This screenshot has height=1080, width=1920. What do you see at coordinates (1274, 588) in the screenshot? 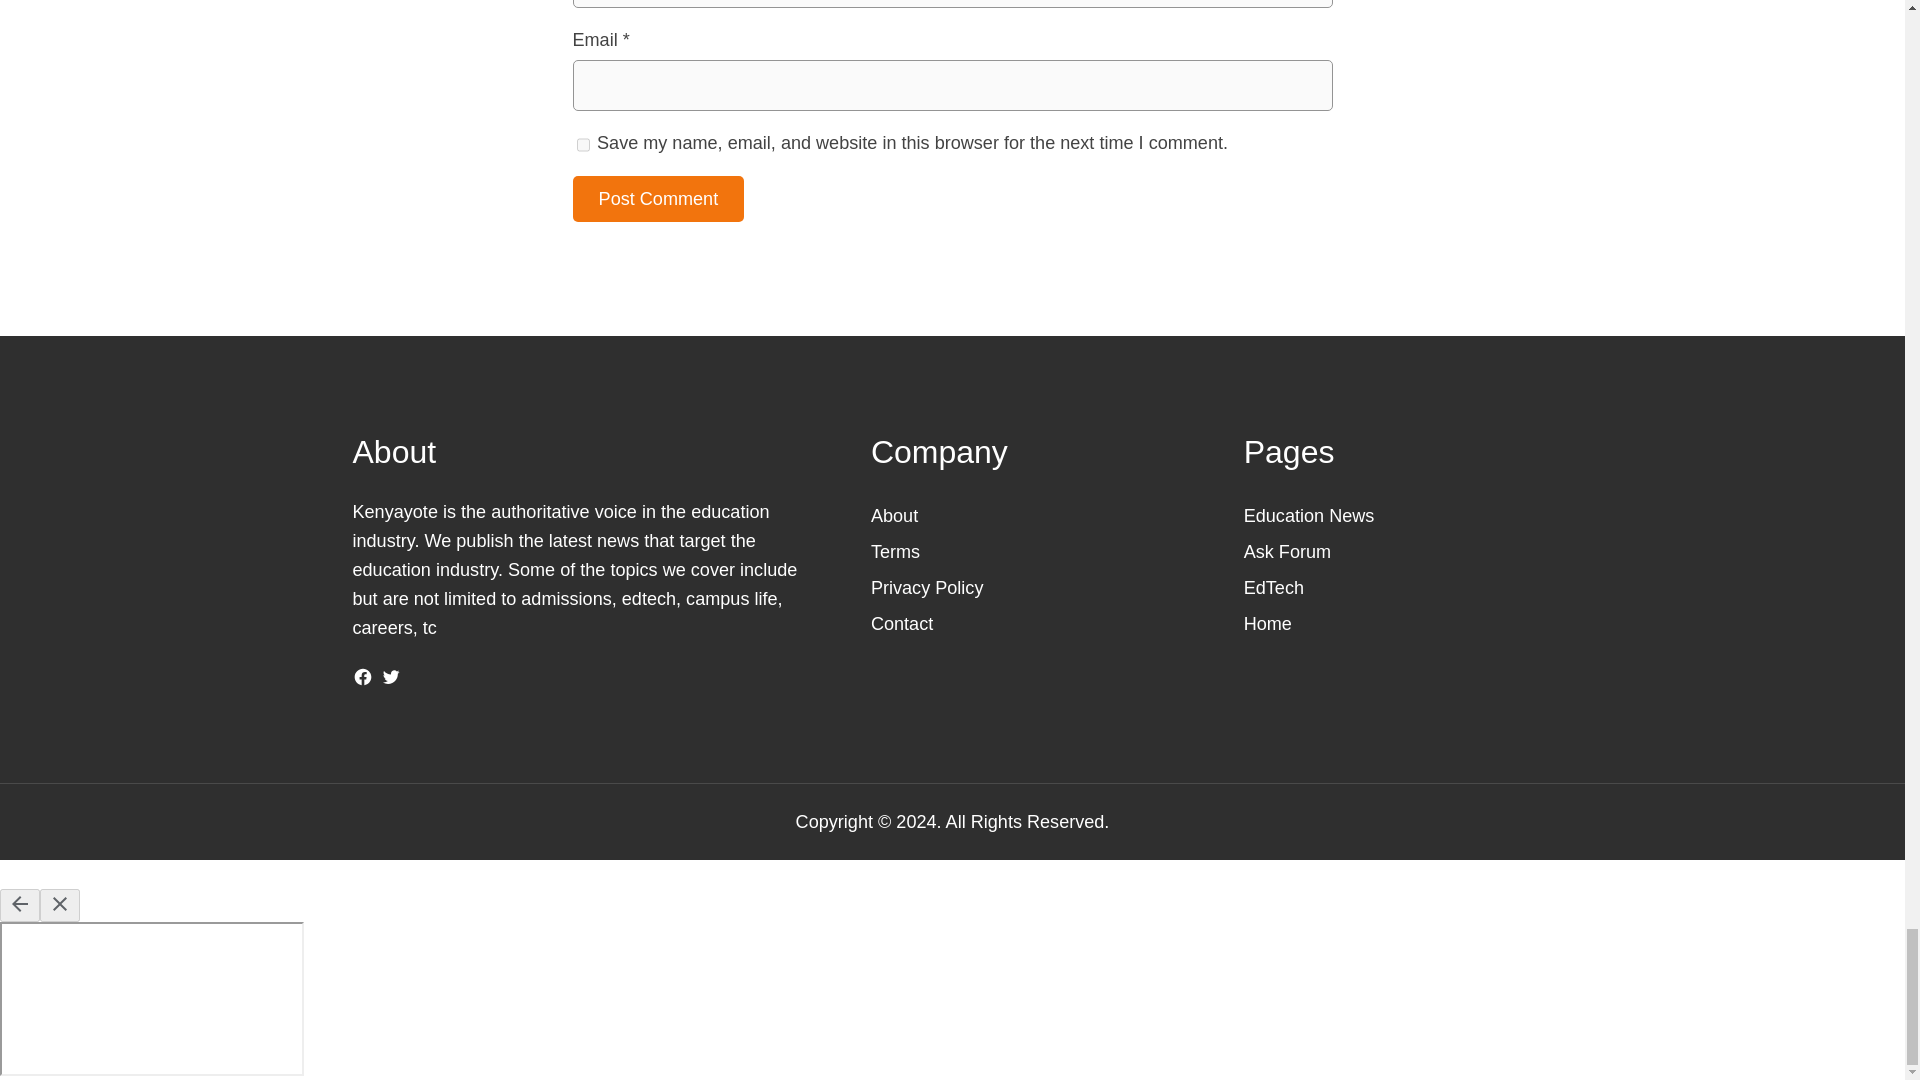
I see `EdTech` at bounding box center [1274, 588].